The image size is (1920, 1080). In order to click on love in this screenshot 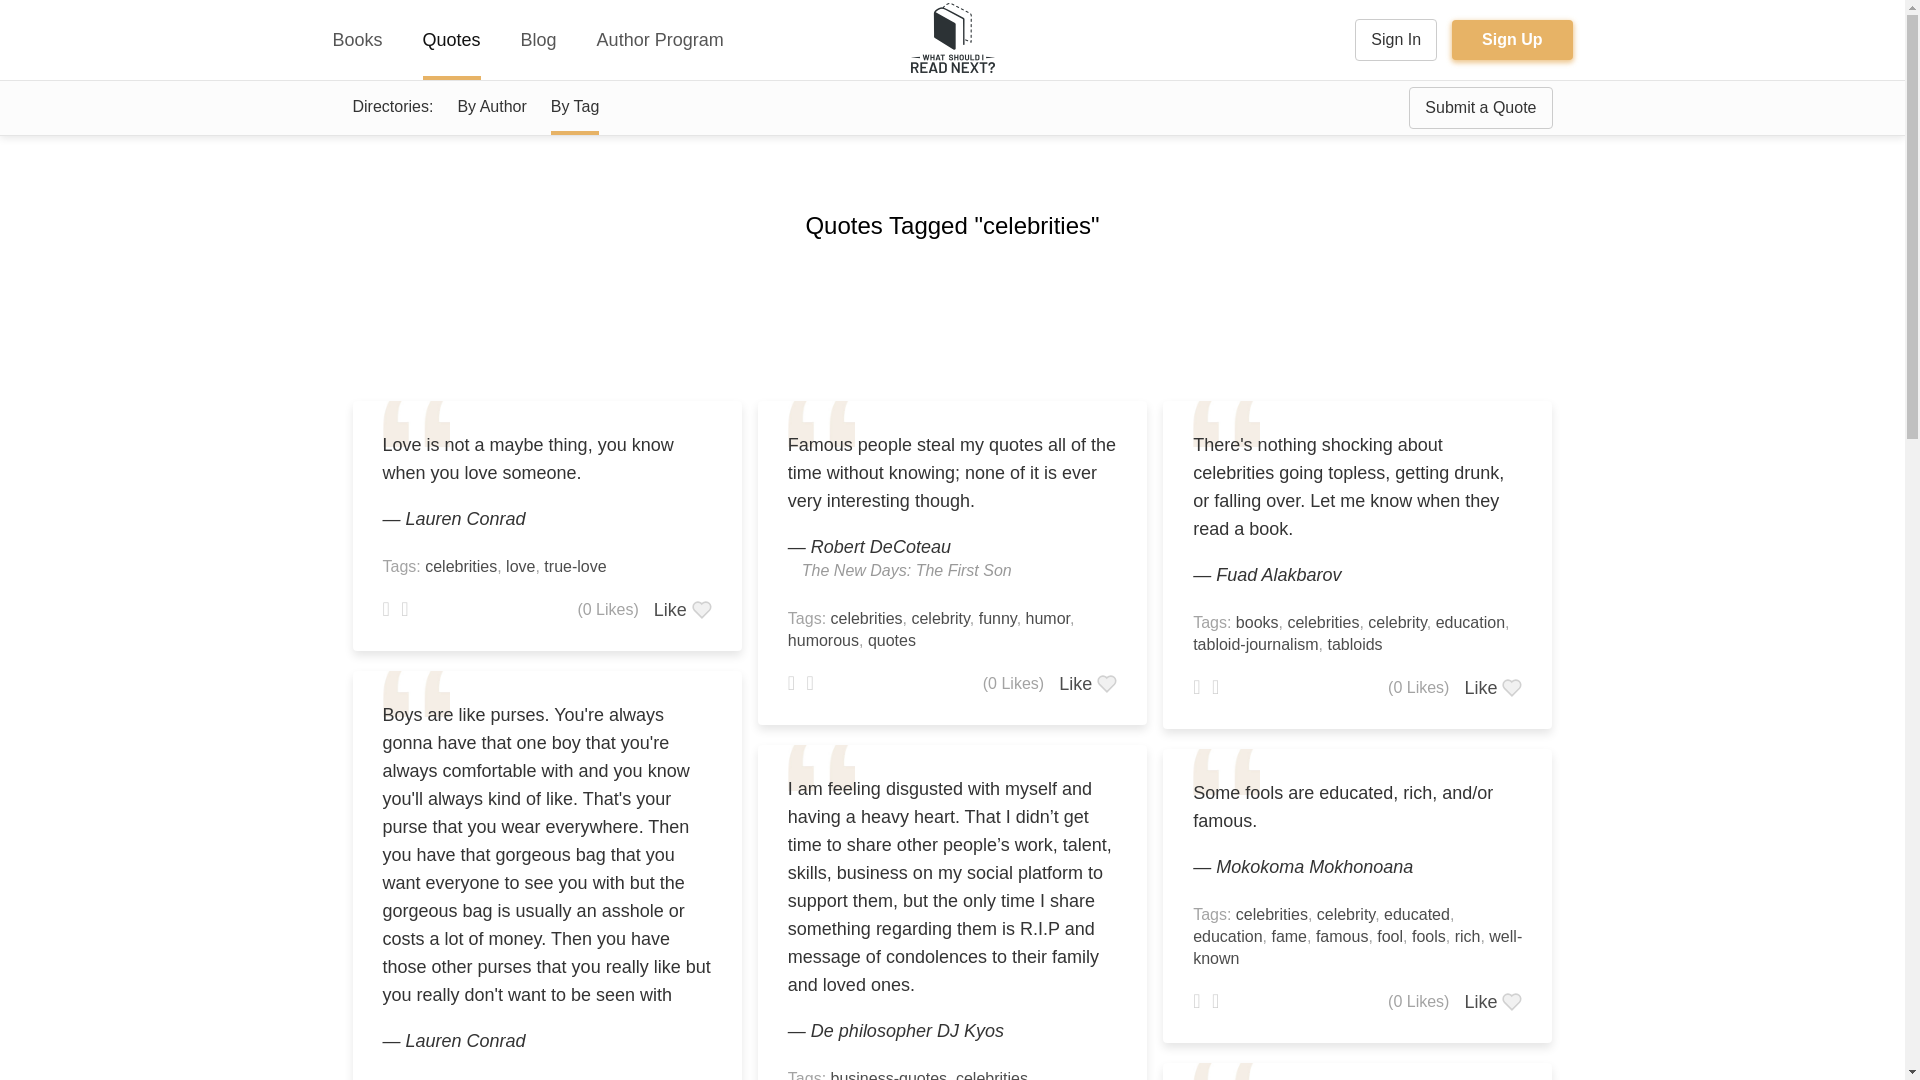, I will do `click(520, 566)`.